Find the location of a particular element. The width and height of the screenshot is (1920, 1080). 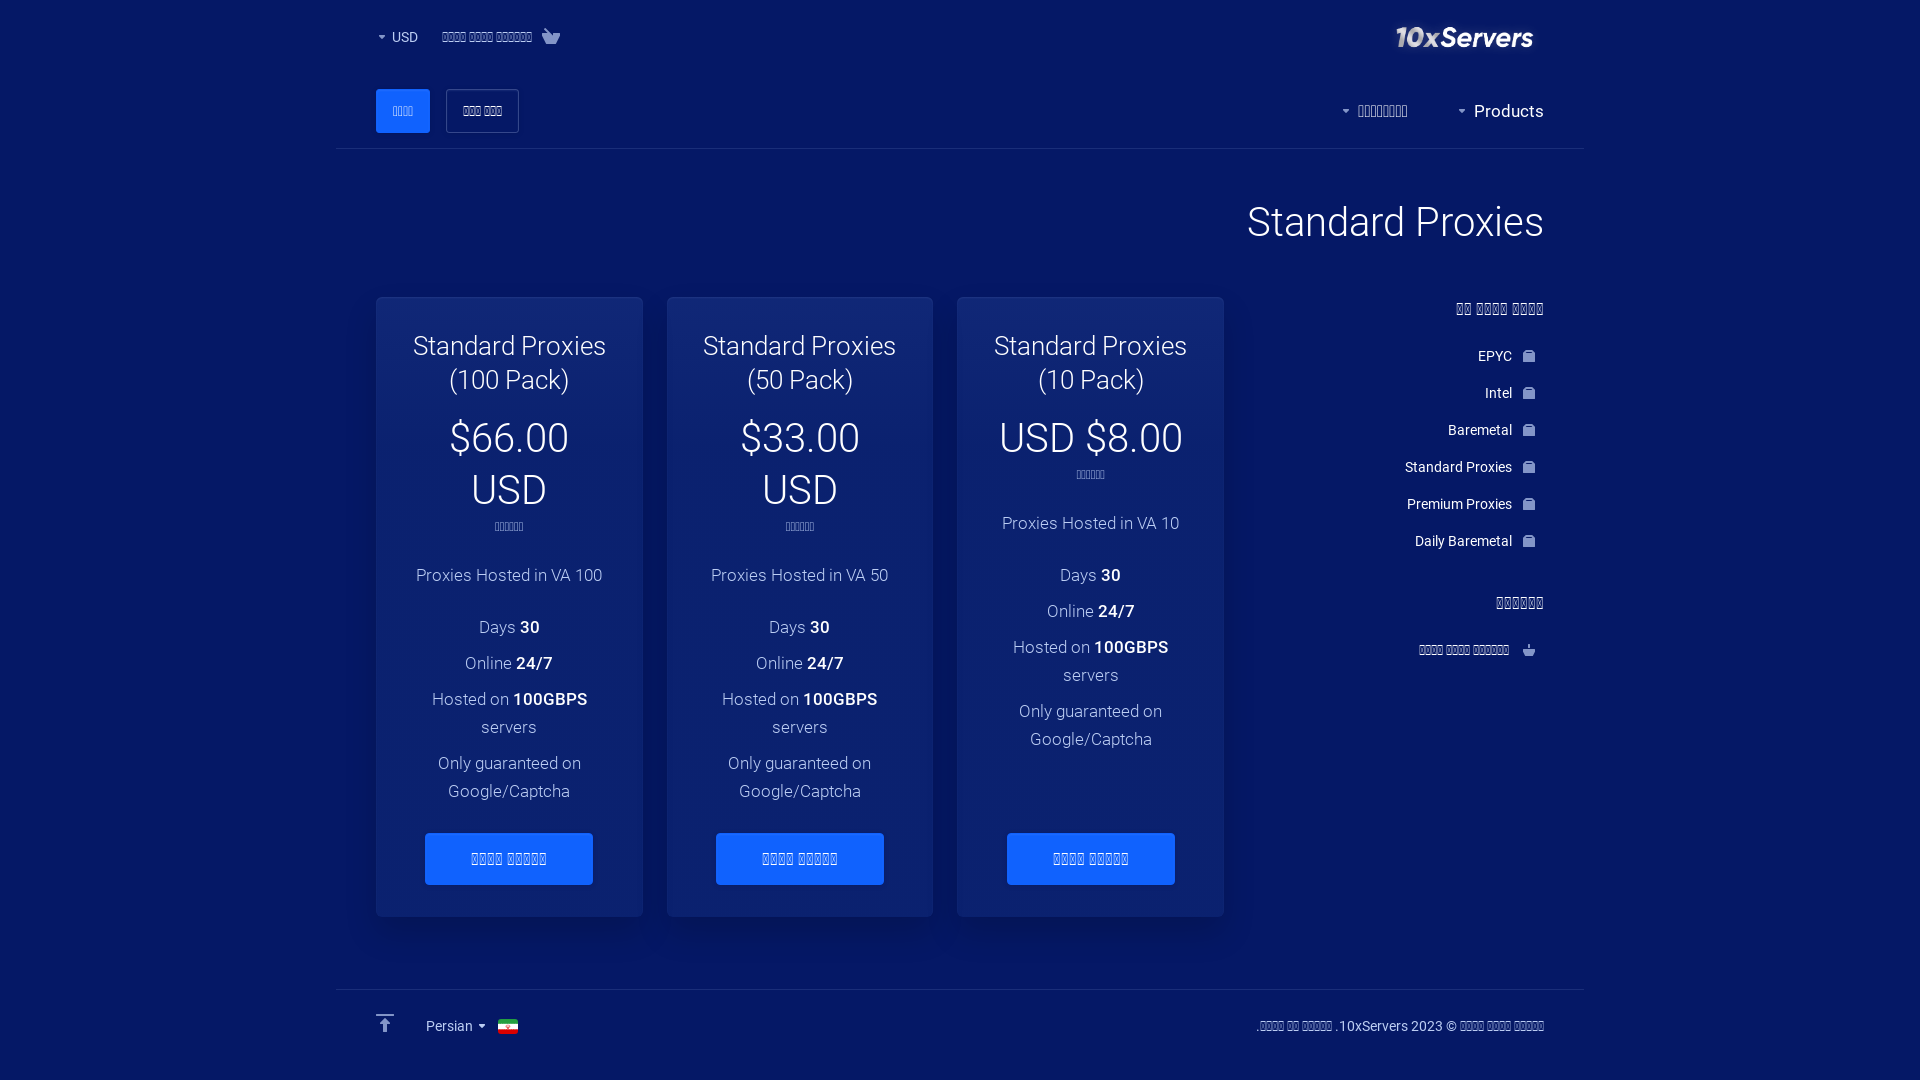

Standard Proxies is located at coordinates (1404, 467).